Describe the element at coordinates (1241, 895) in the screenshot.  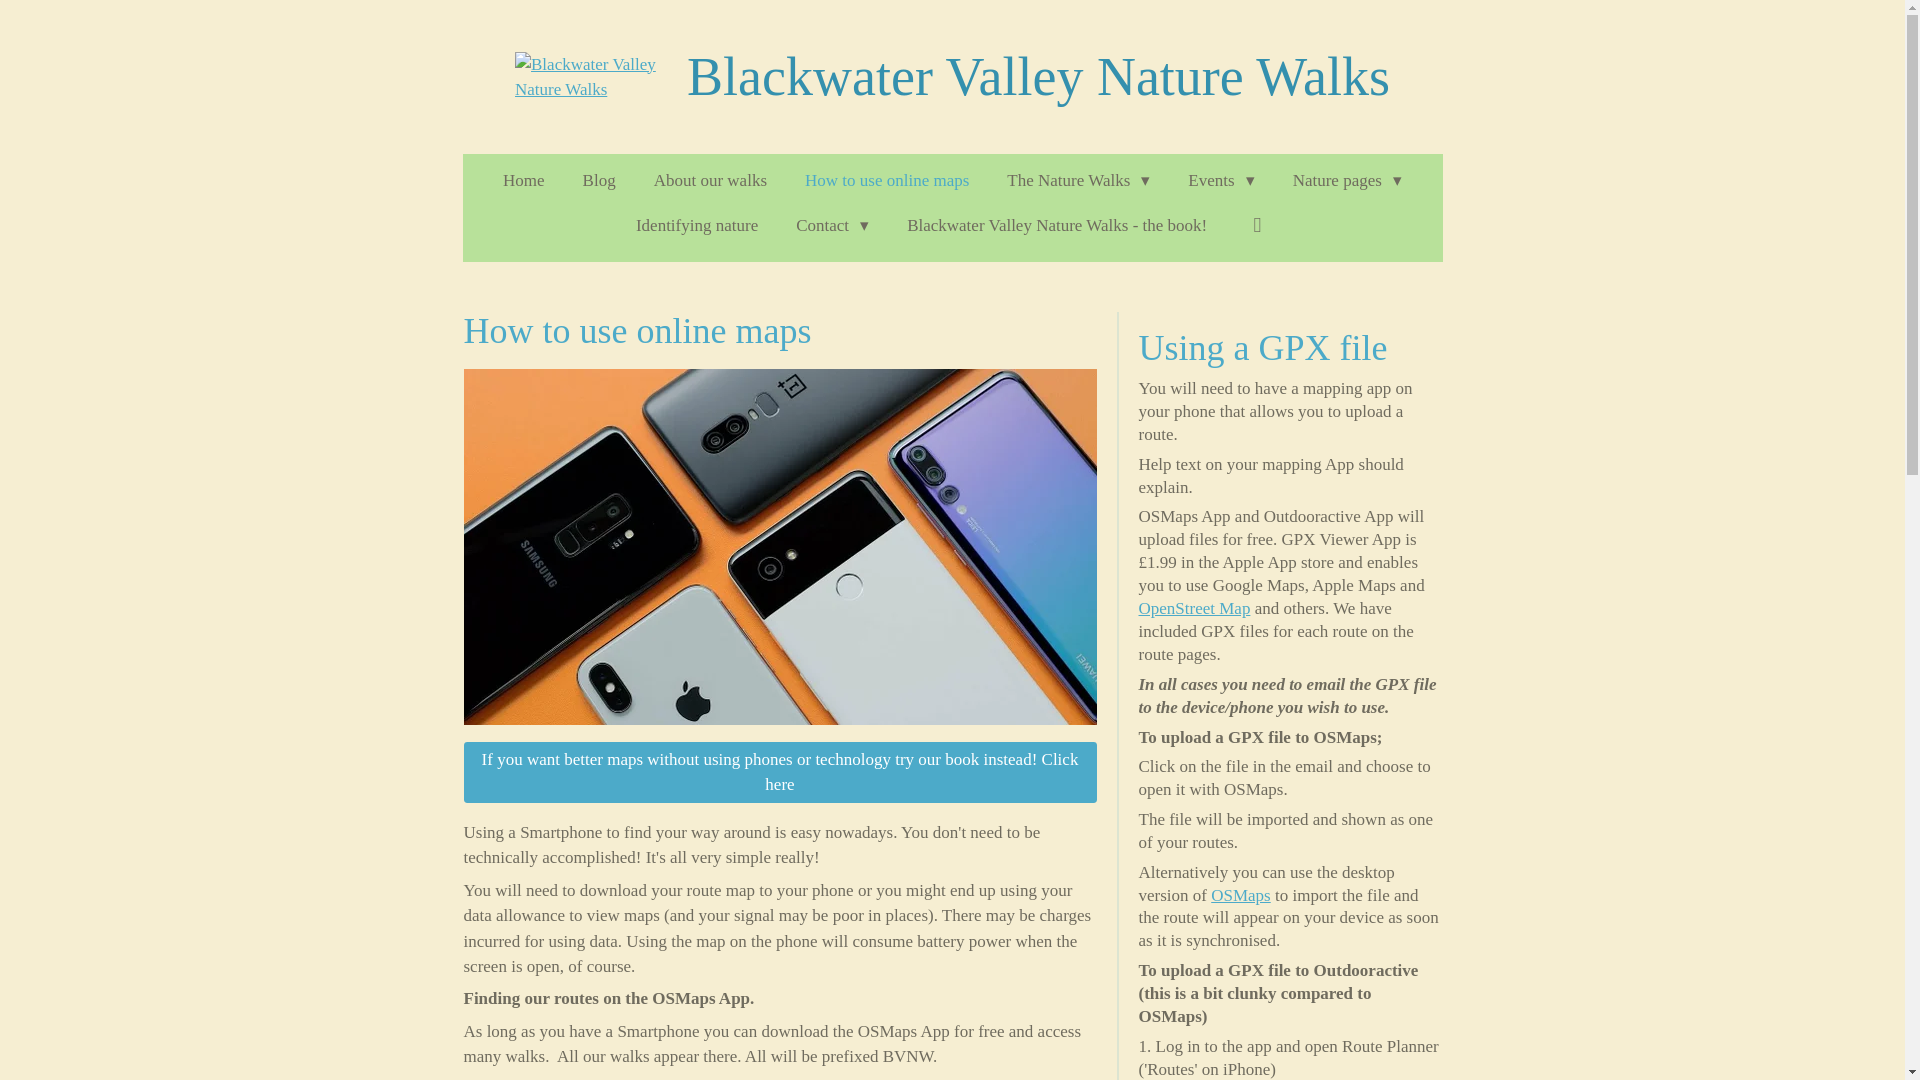
I see `OSMaps` at that location.